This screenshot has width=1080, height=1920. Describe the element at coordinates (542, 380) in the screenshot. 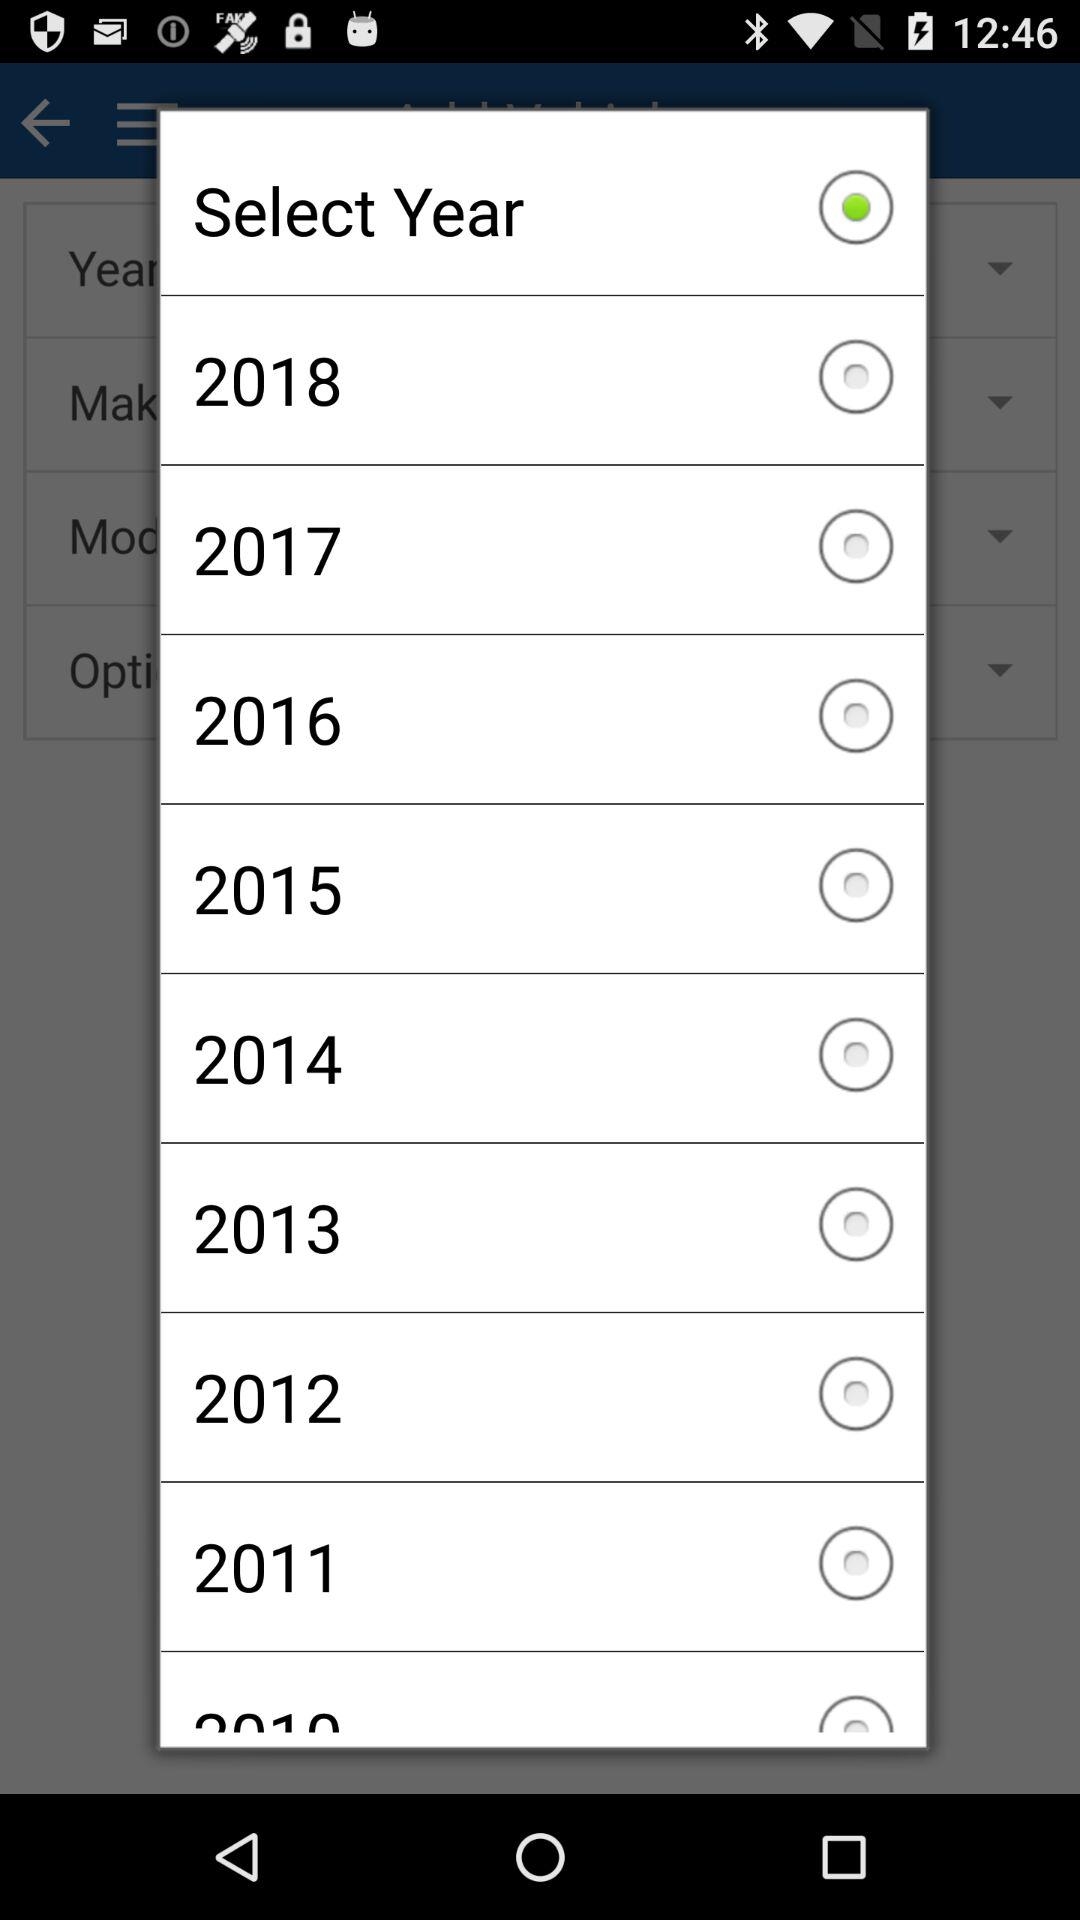

I see `click the checkbox below the select year item` at that location.